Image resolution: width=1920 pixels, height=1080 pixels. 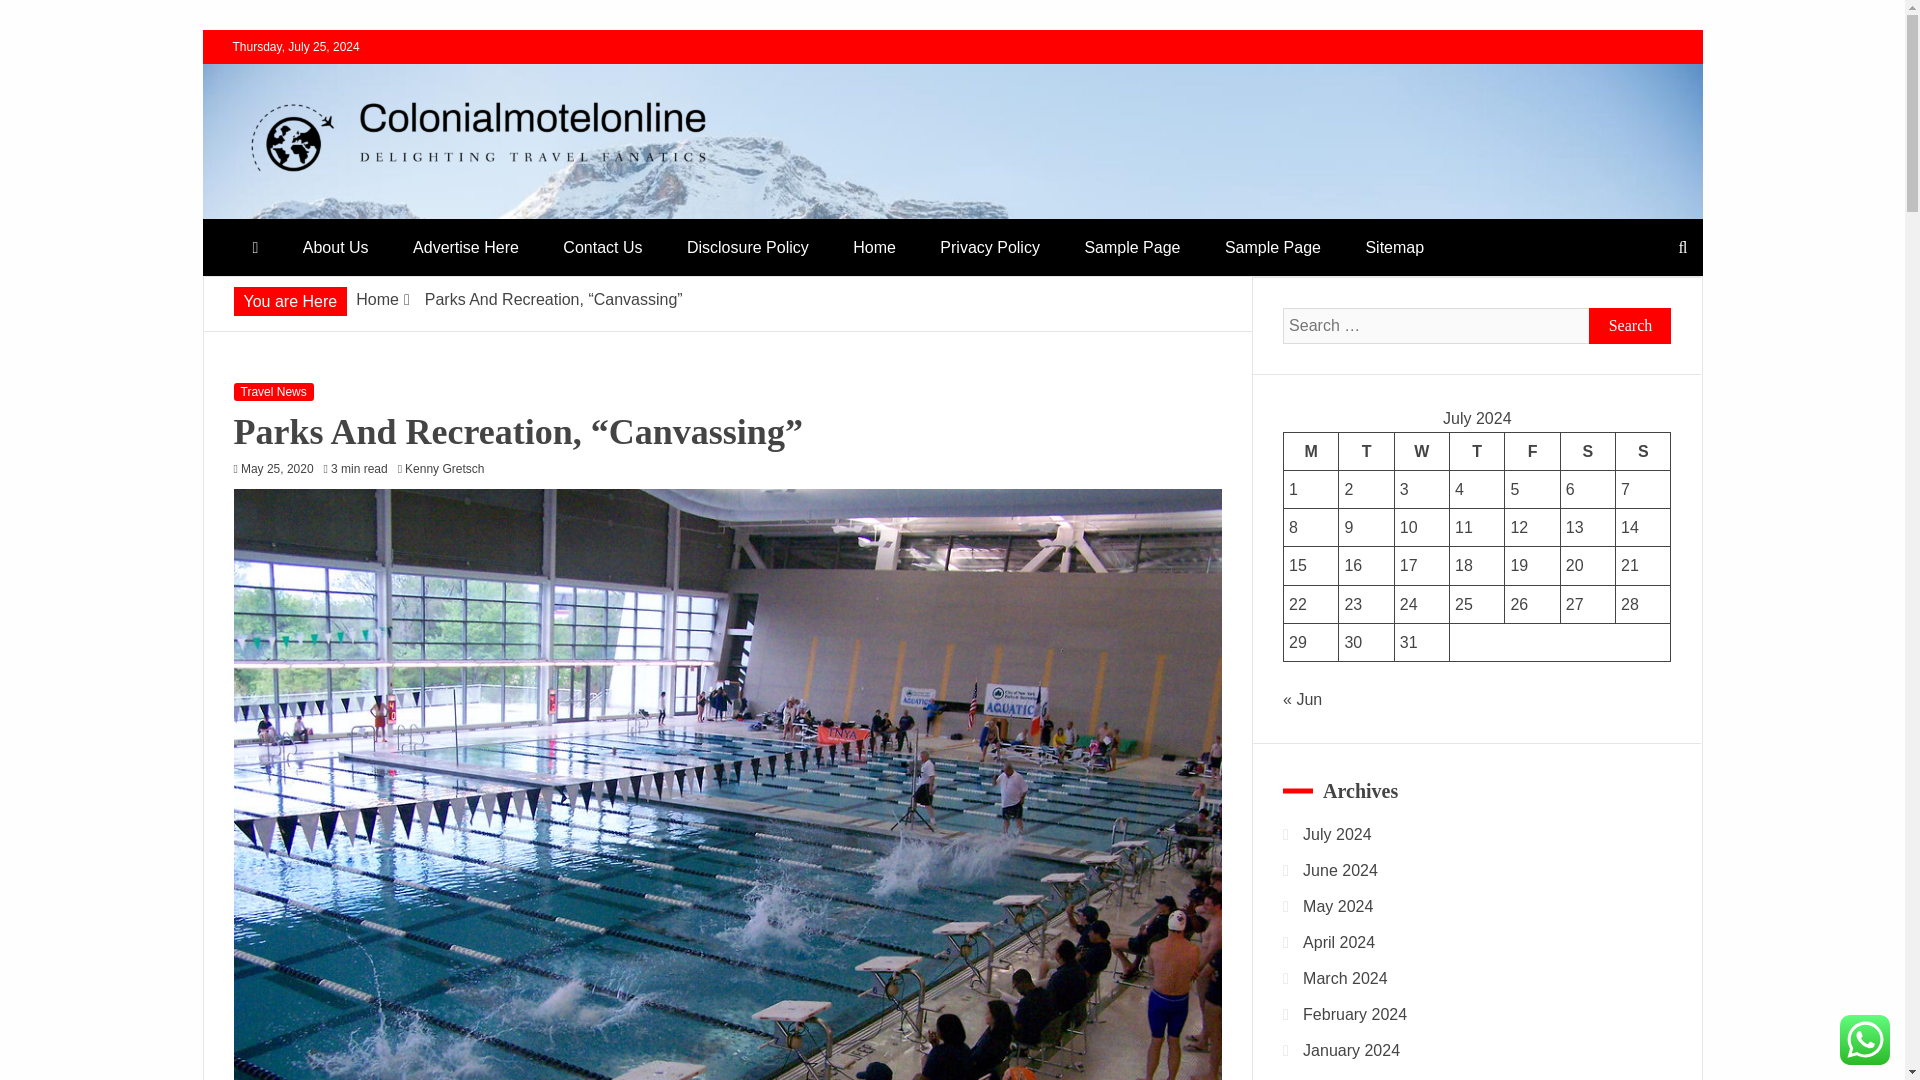 What do you see at coordinates (1366, 450) in the screenshot?
I see `Tuesday` at bounding box center [1366, 450].